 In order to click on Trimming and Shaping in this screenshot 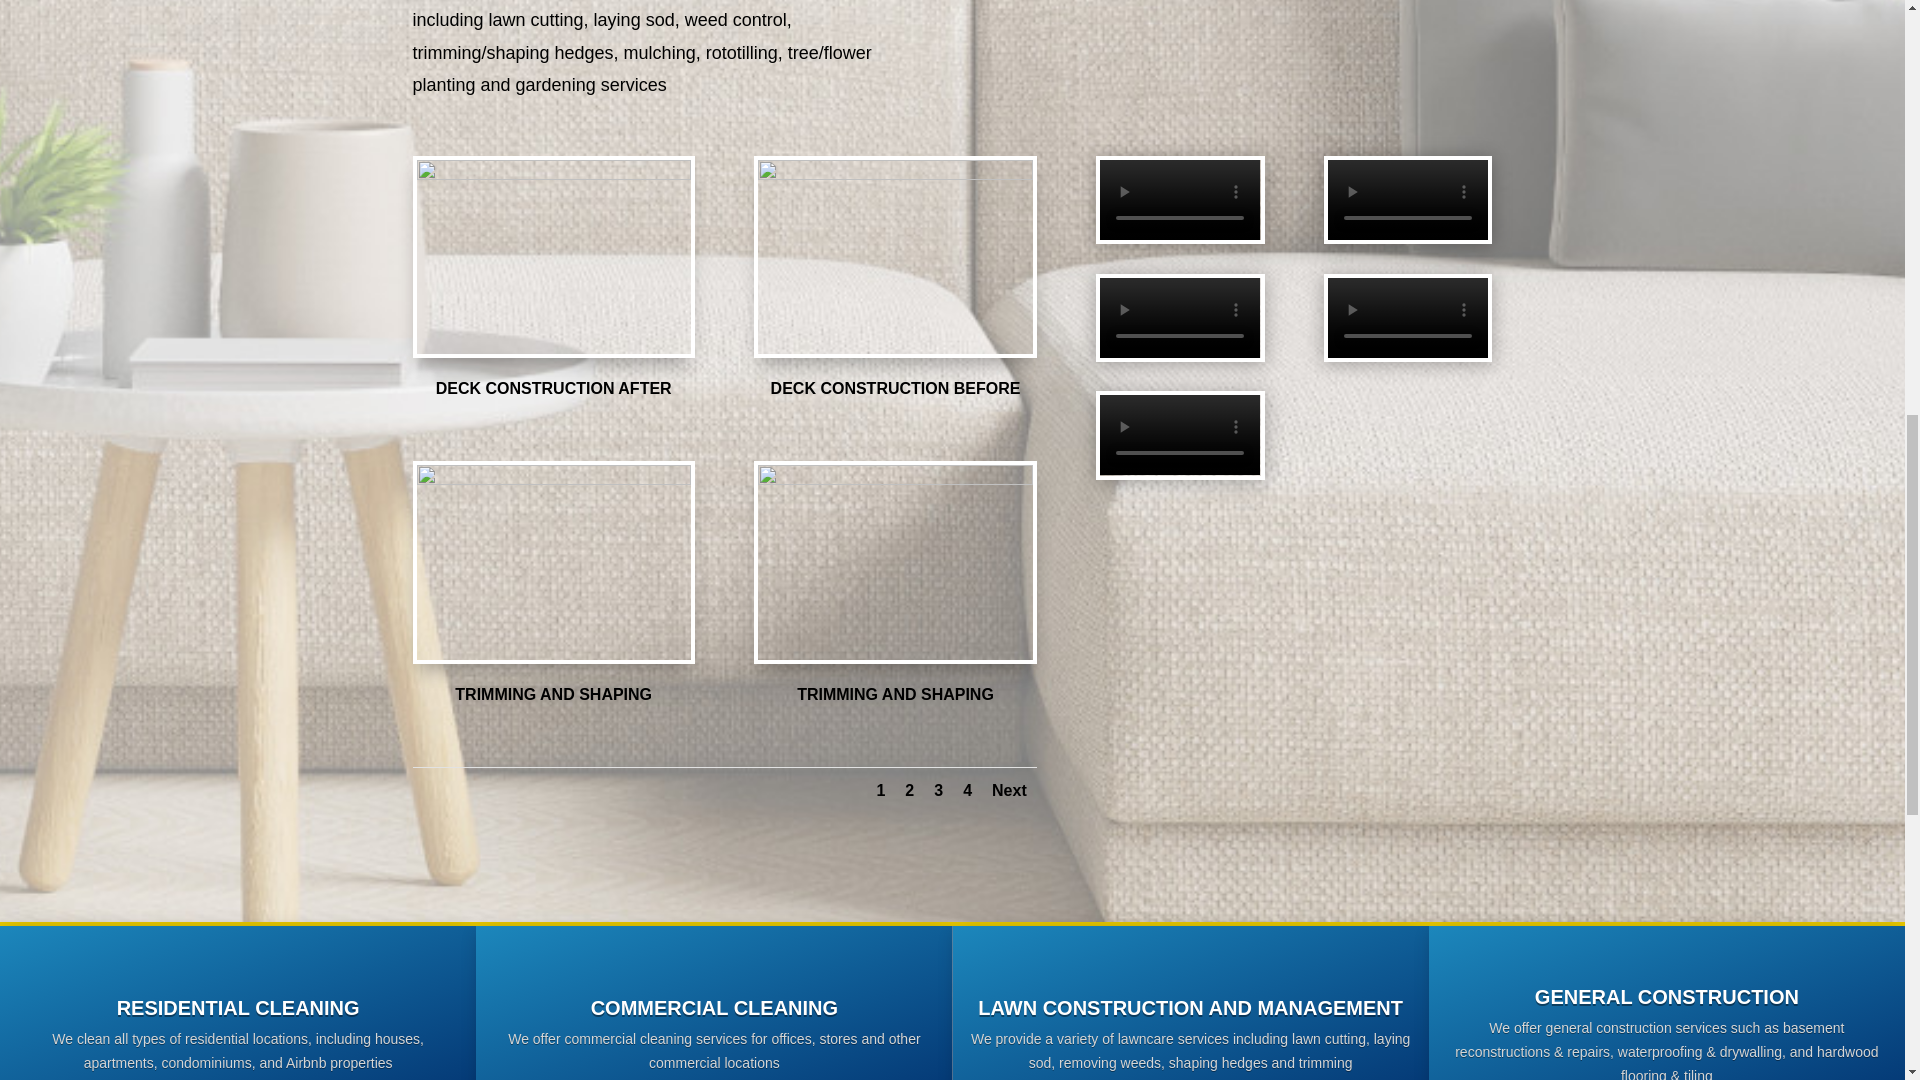, I will do `click(895, 480)`.